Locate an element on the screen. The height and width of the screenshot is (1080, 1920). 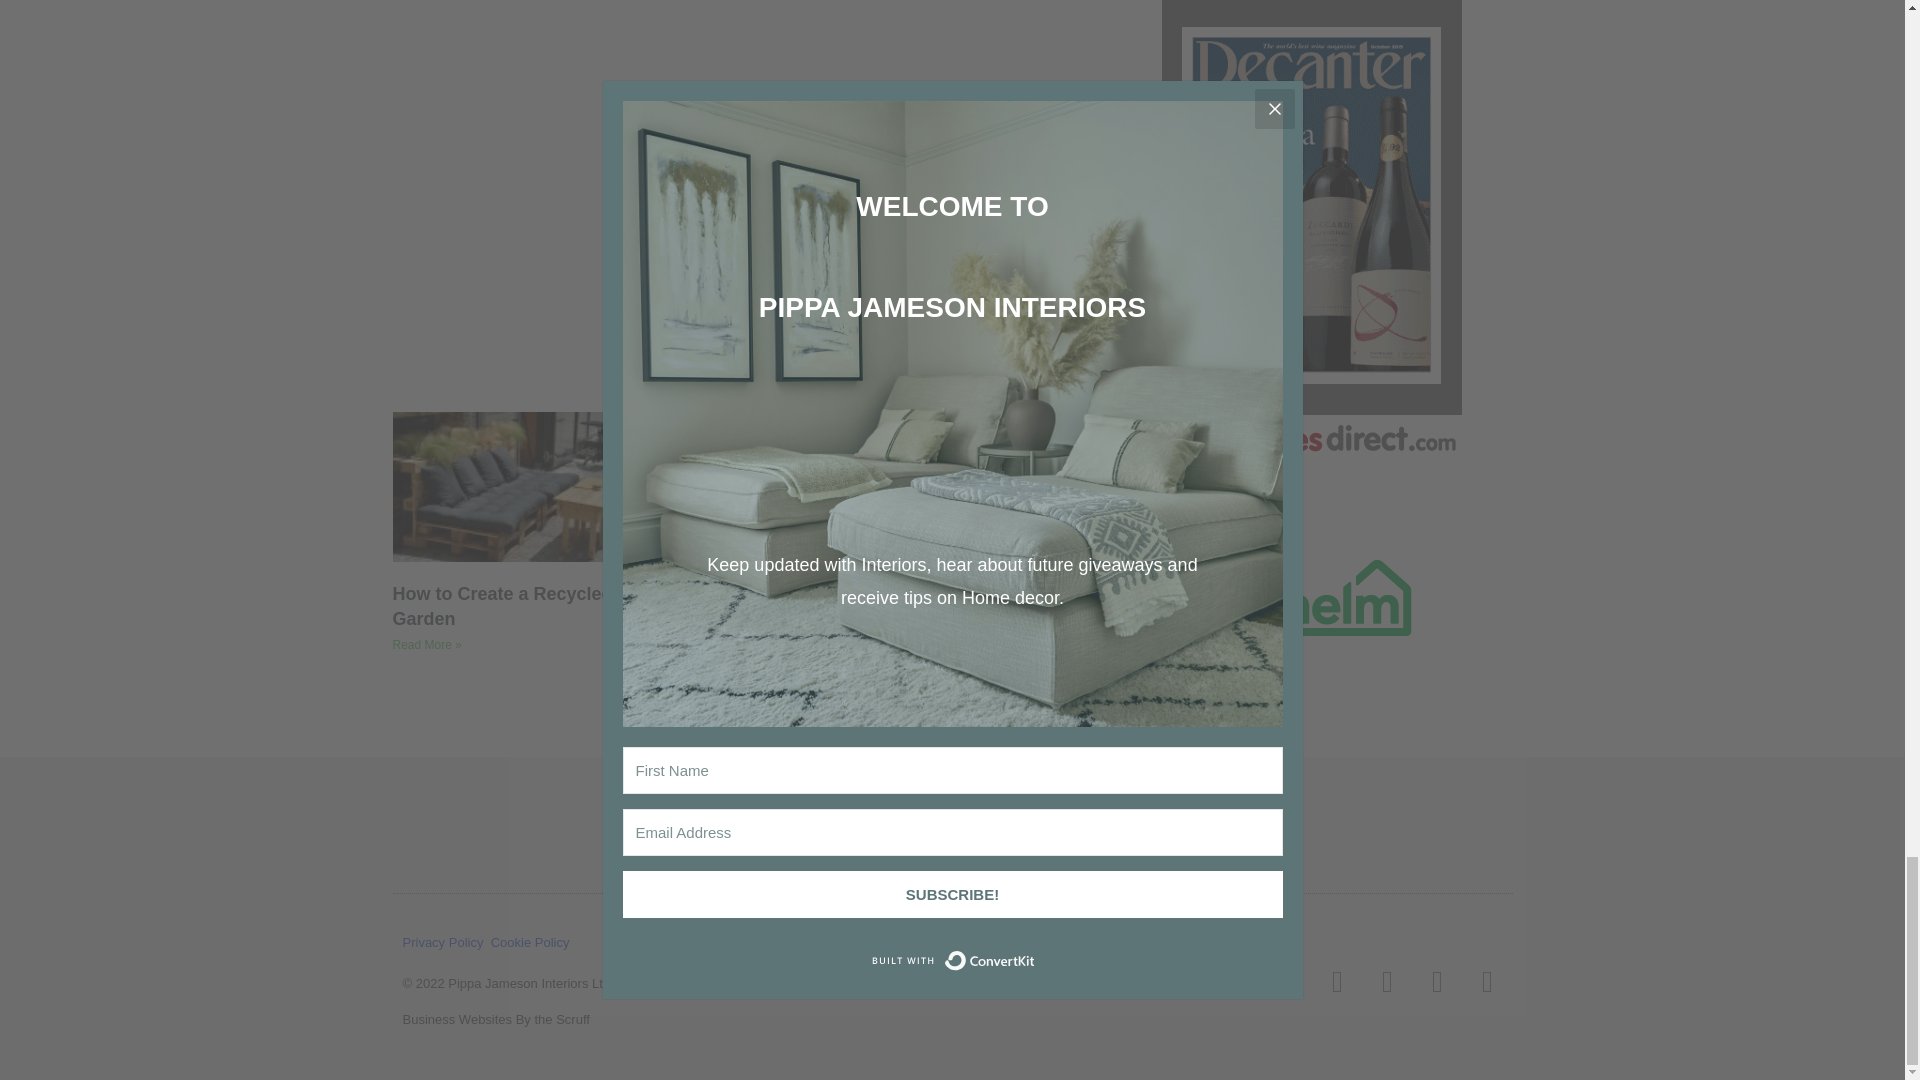
How to Create a Recycled Garden is located at coordinates (502, 606).